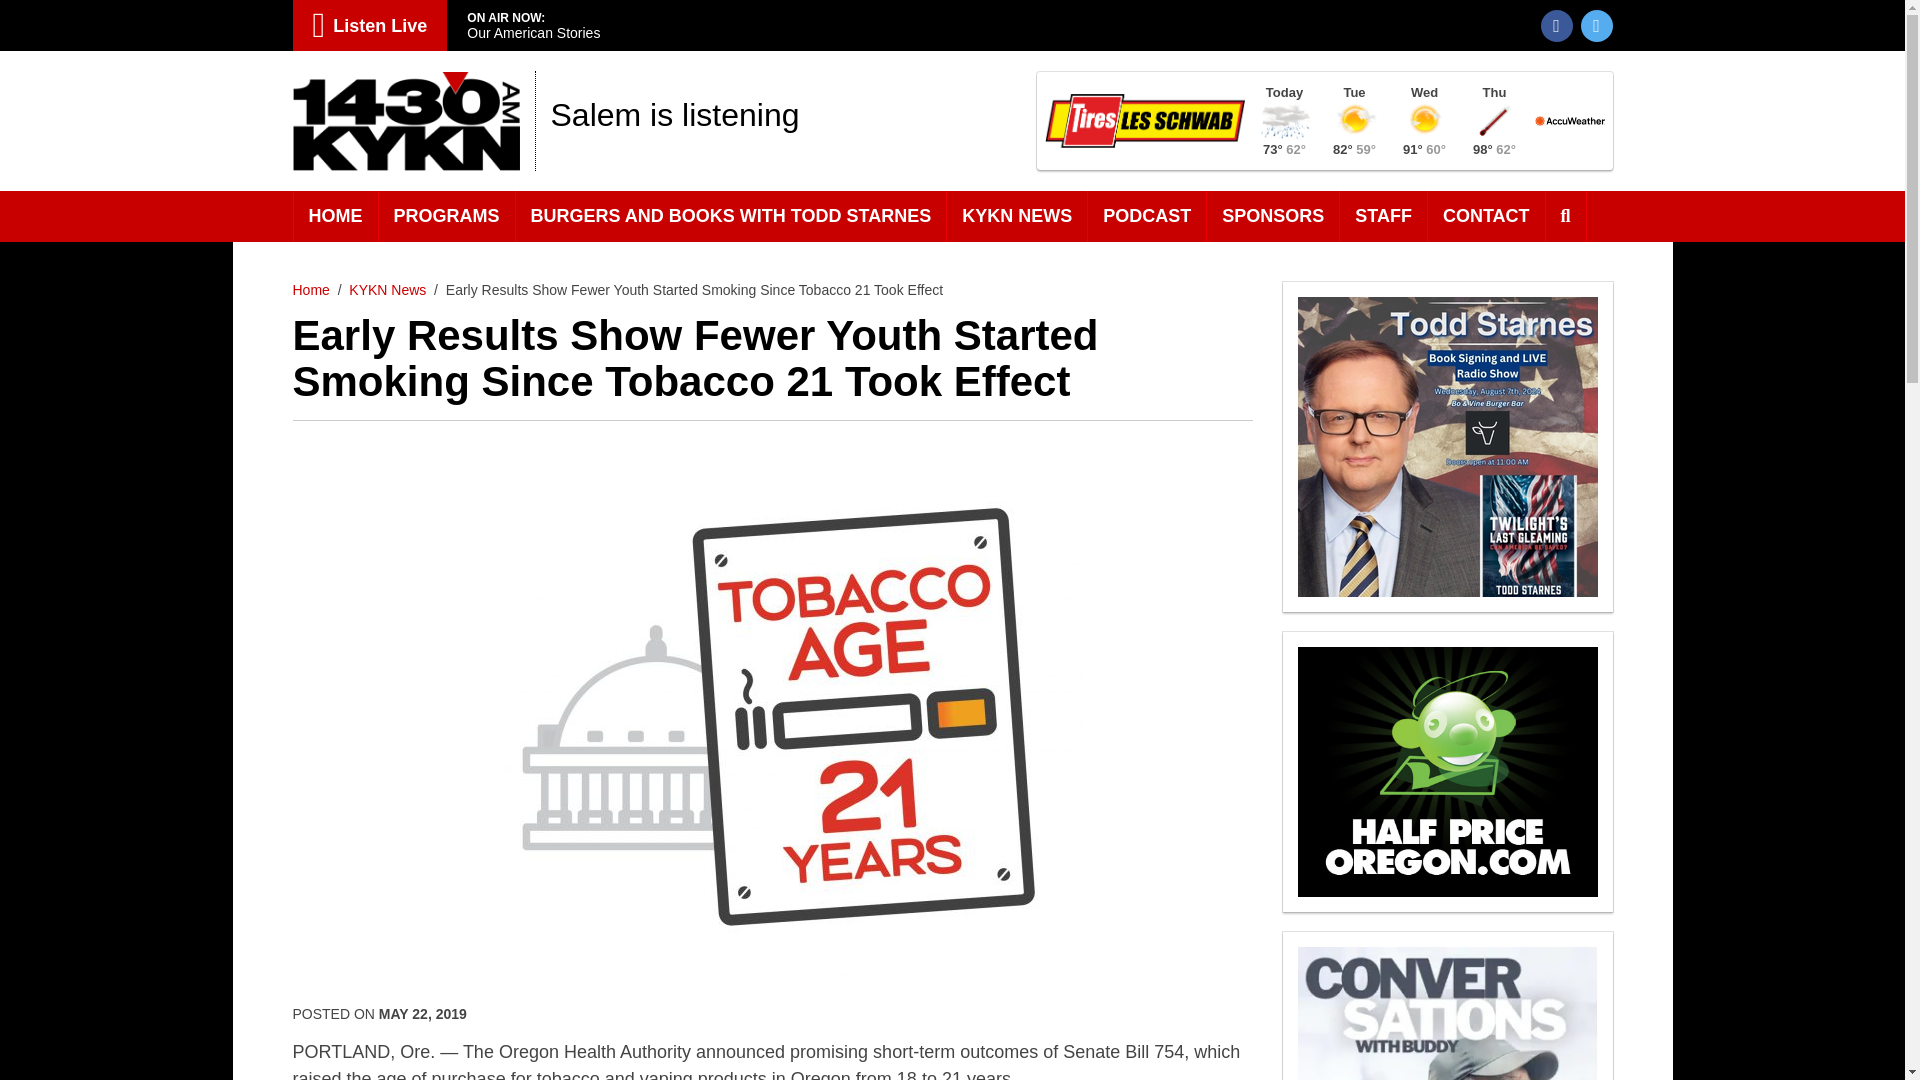  Describe the element at coordinates (310, 290) in the screenshot. I see `Home` at that location.